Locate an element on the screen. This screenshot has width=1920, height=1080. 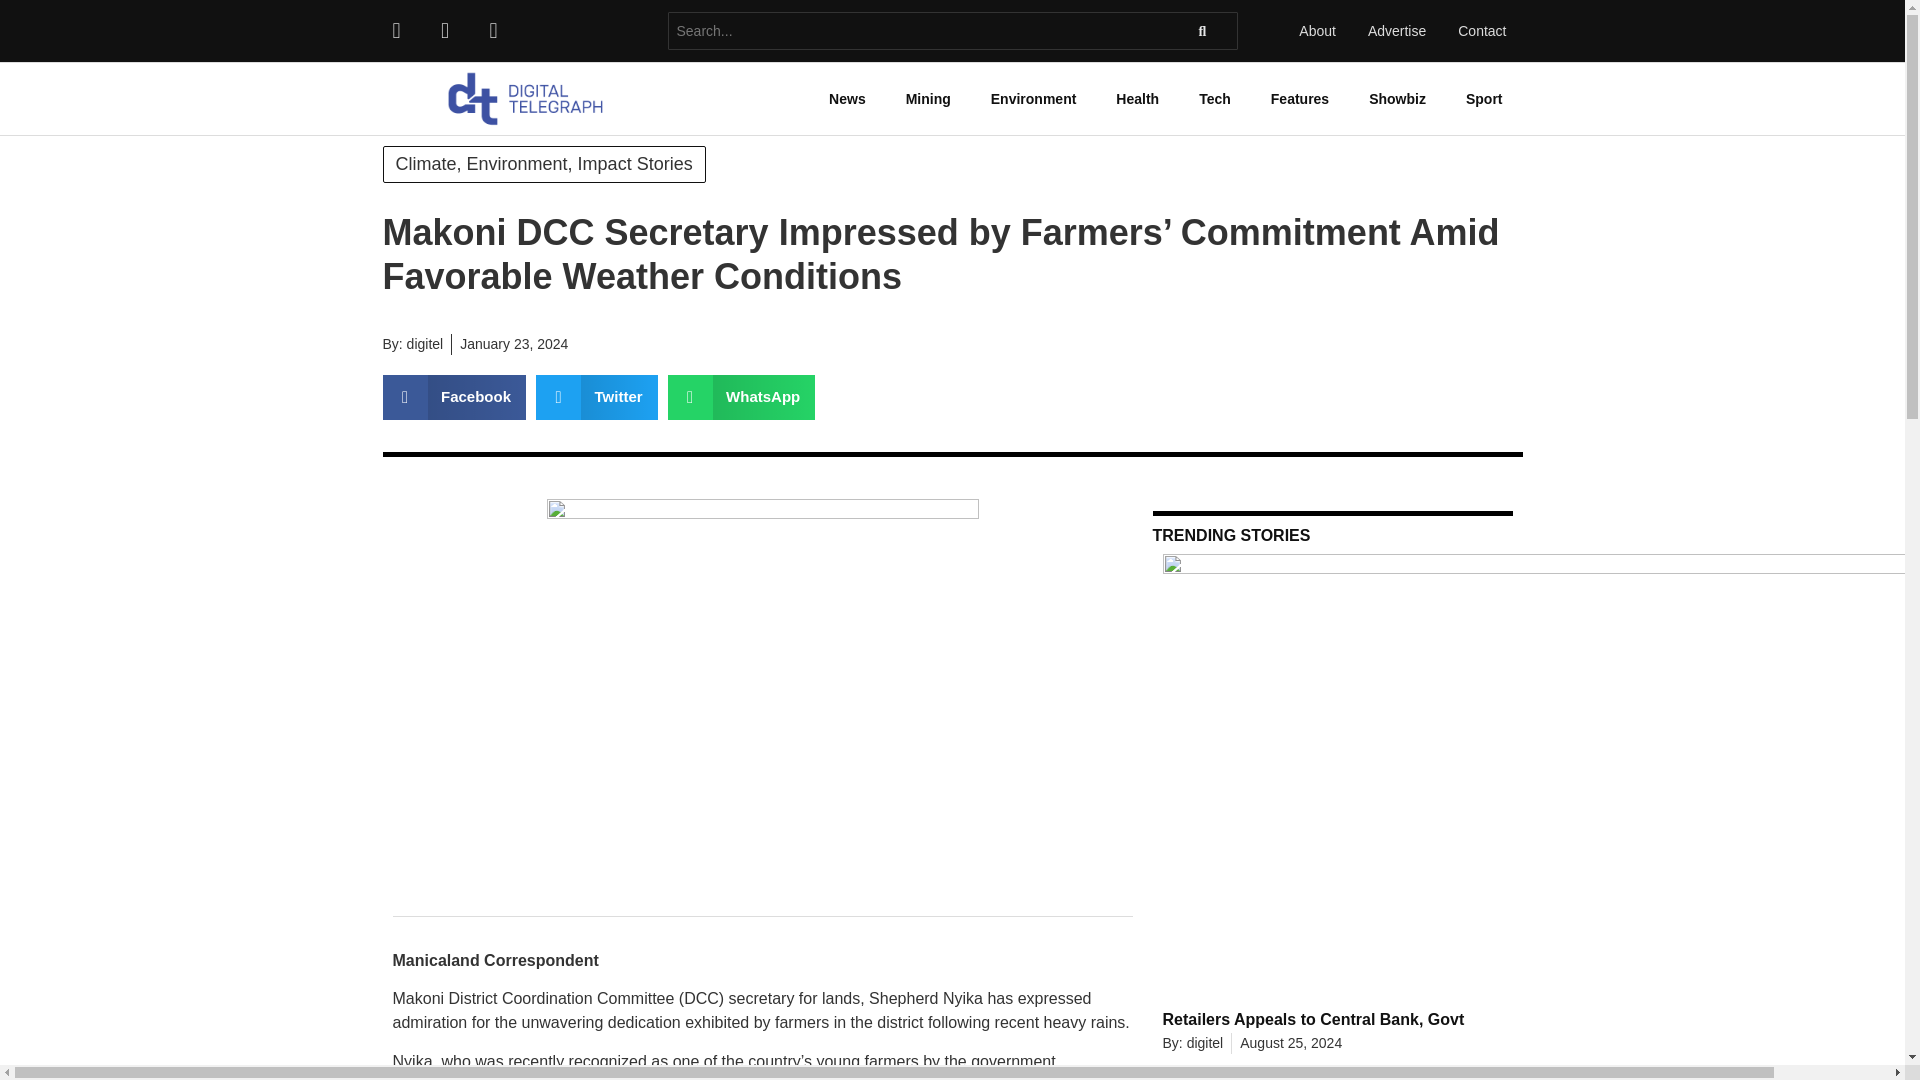
Mining is located at coordinates (928, 98).